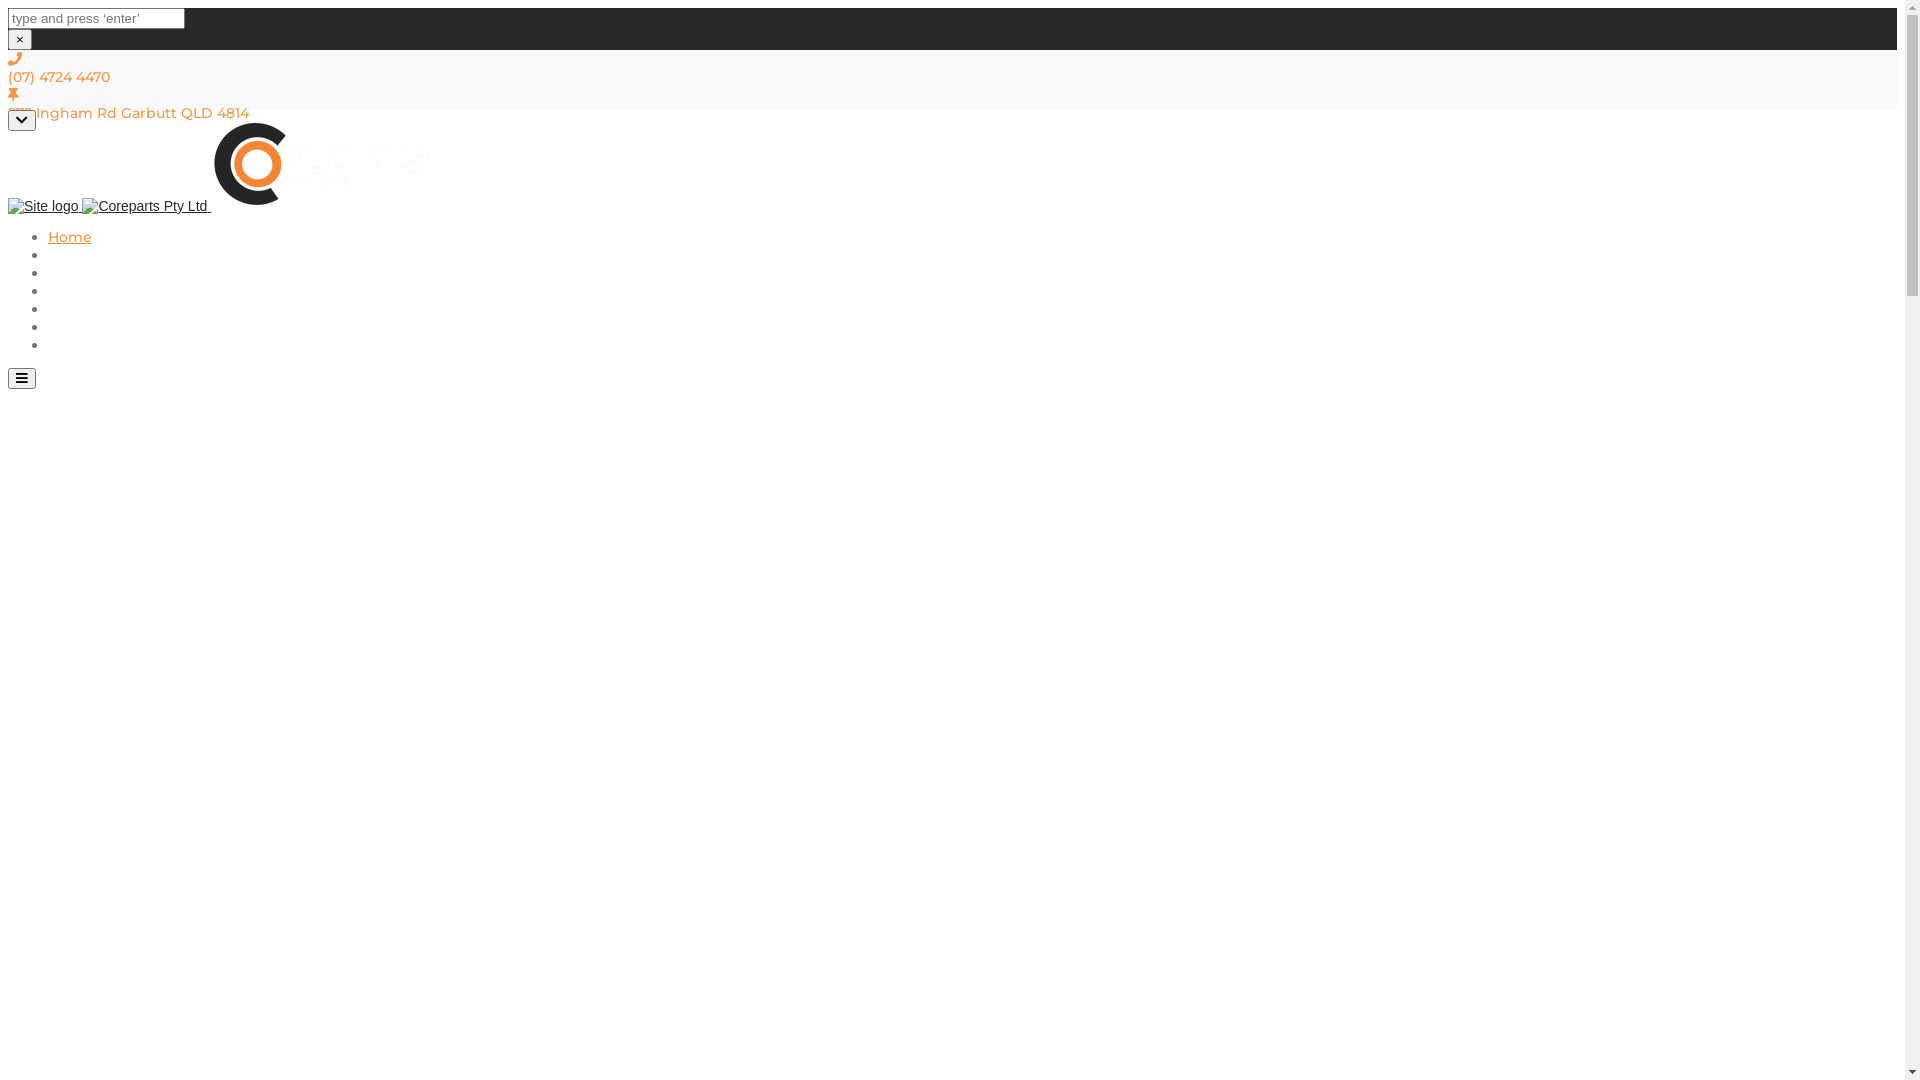 The width and height of the screenshot is (1920, 1080). What do you see at coordinates (94, 309) in the screenshot?
I see `Brake Valves` at bounding box center [94, 309].